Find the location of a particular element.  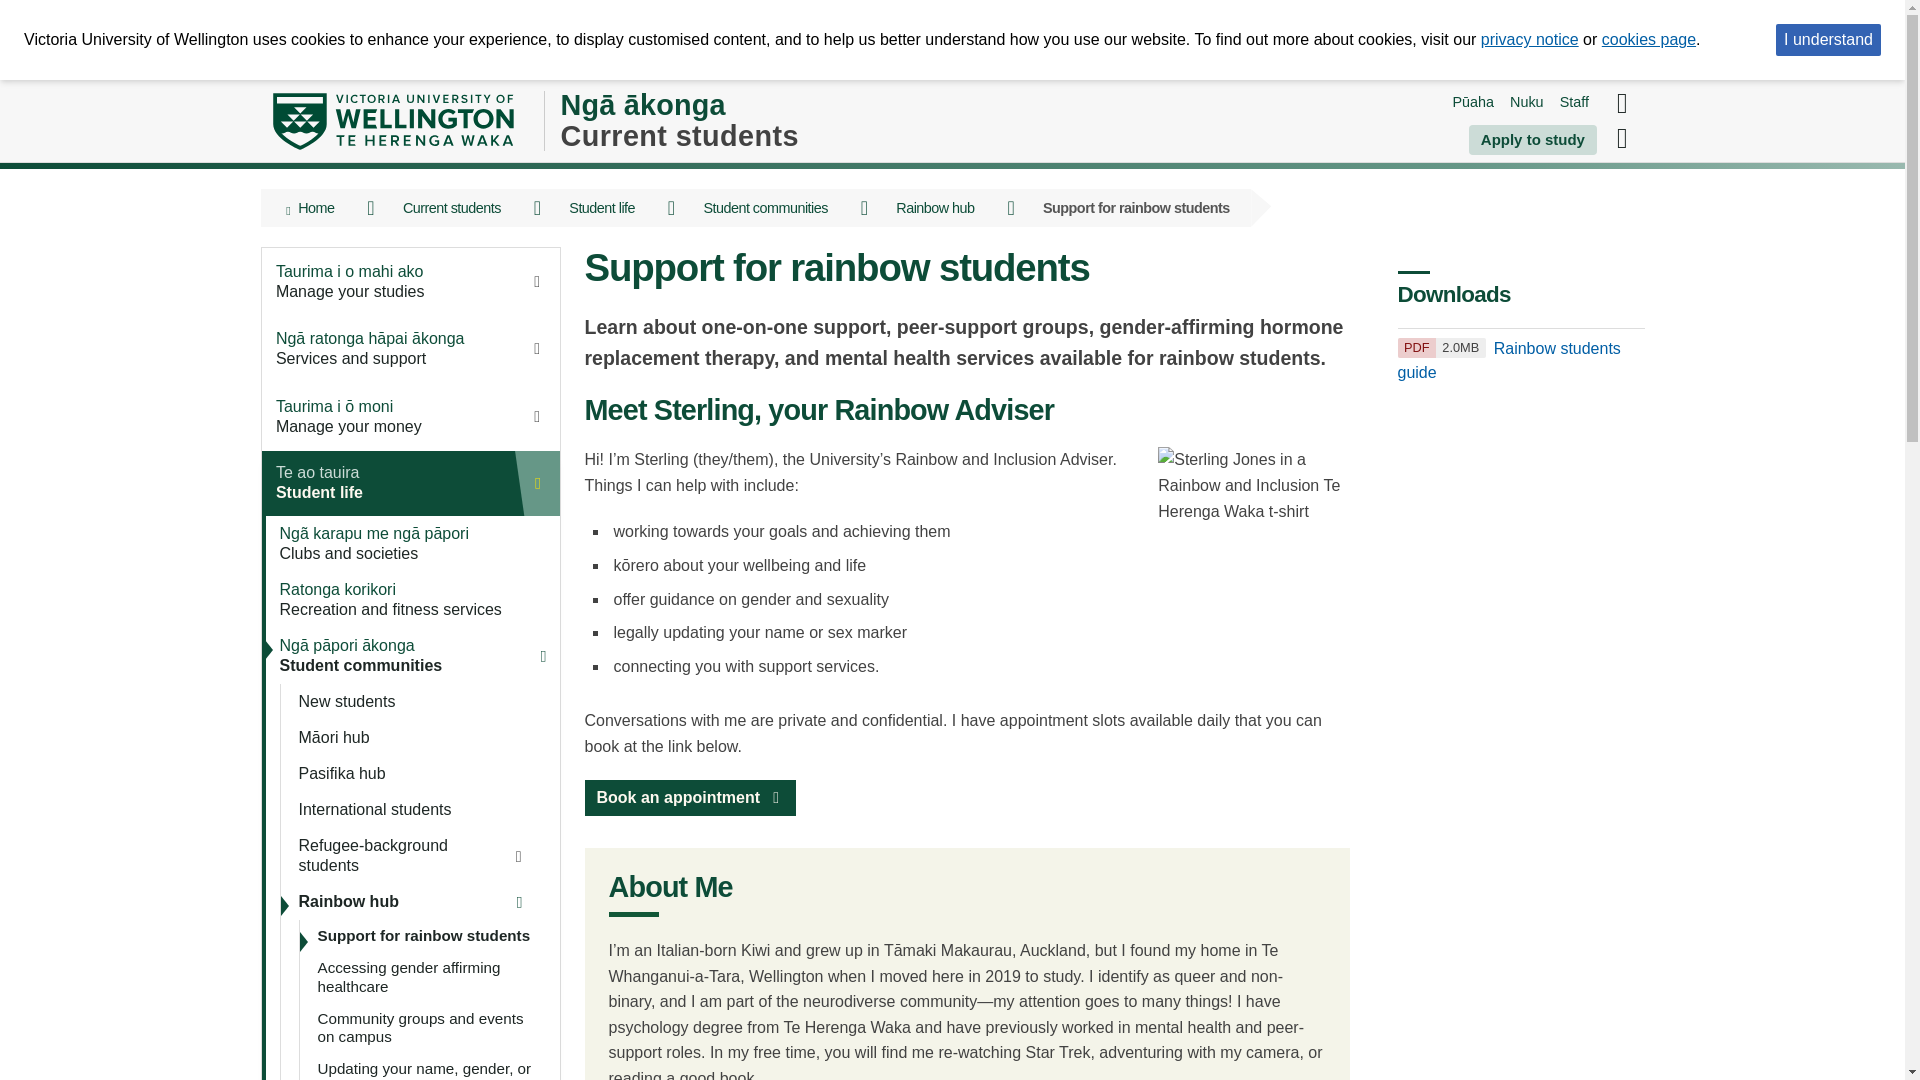

Apply to study is located at coordinates (1532, 140).